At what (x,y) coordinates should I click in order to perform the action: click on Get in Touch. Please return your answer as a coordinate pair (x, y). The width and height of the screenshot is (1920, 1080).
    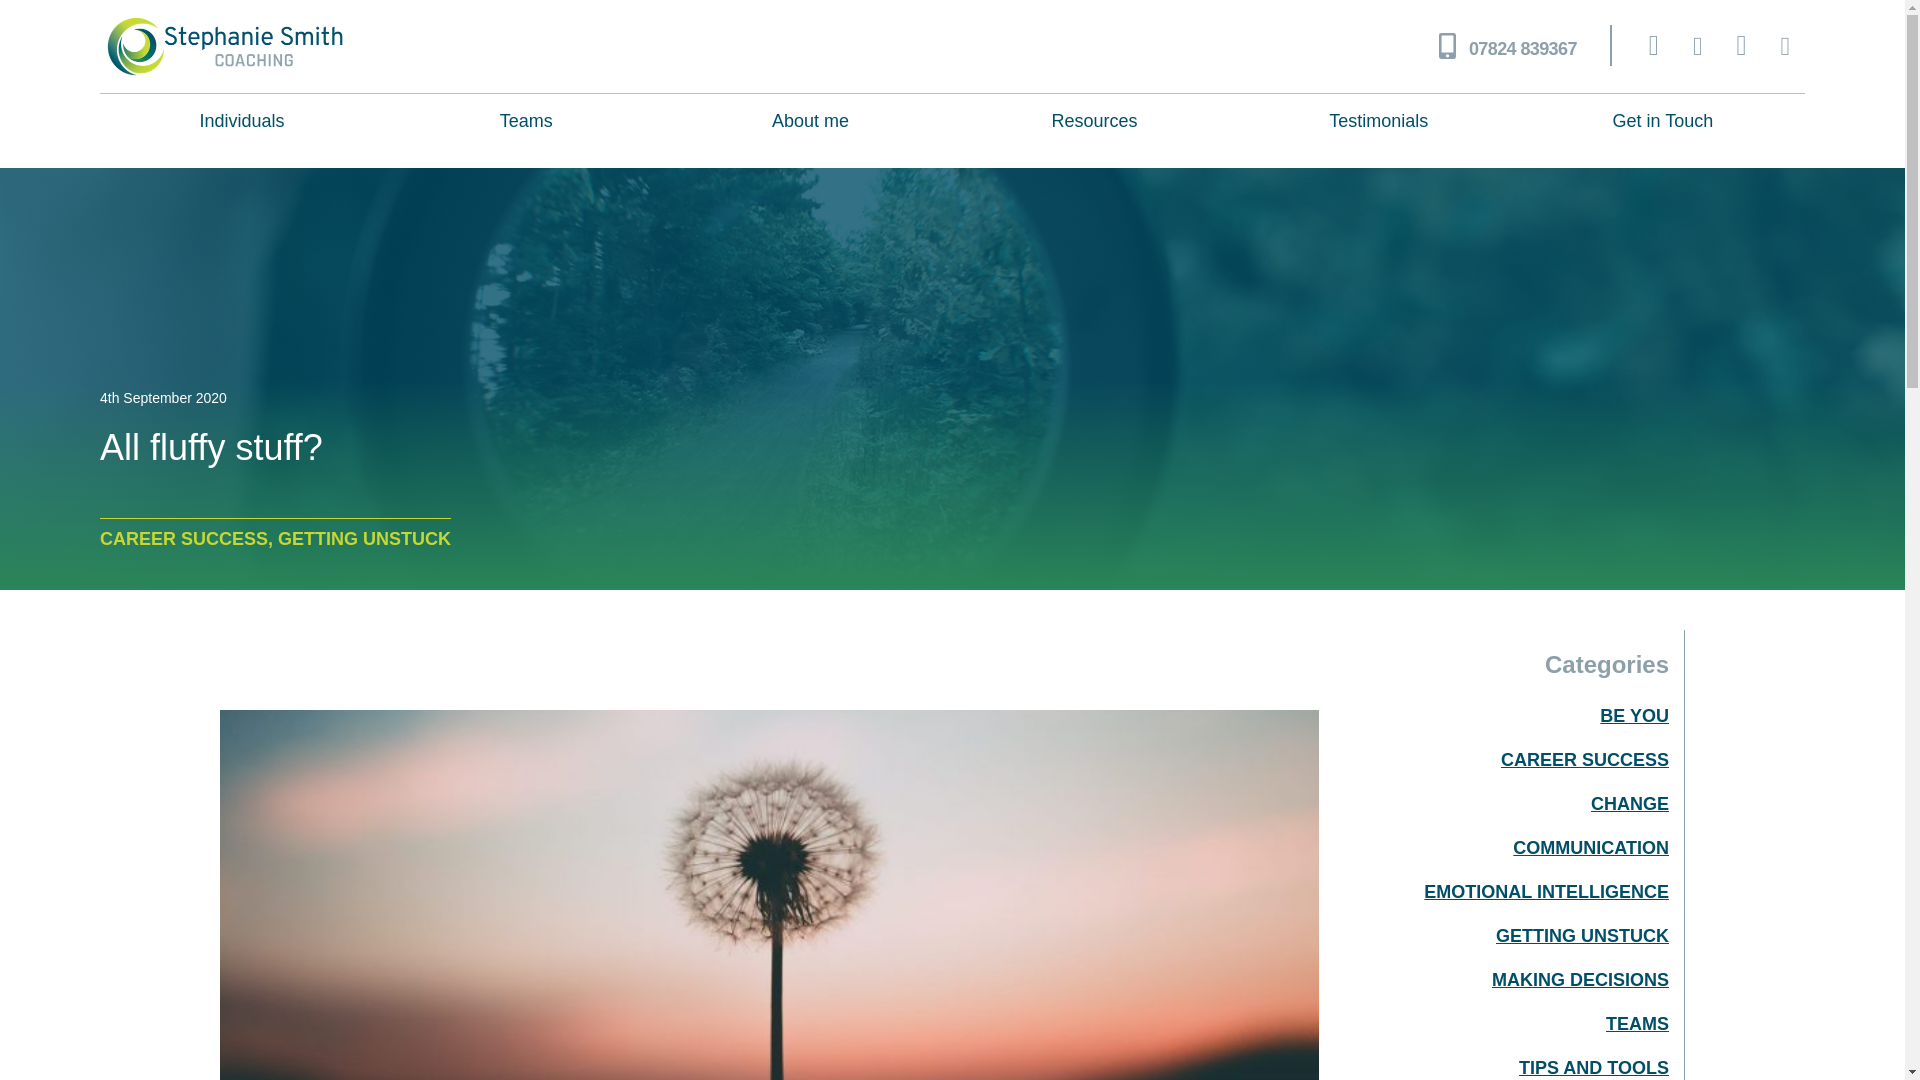
    Looking at the image, I should click on (1662, 120).